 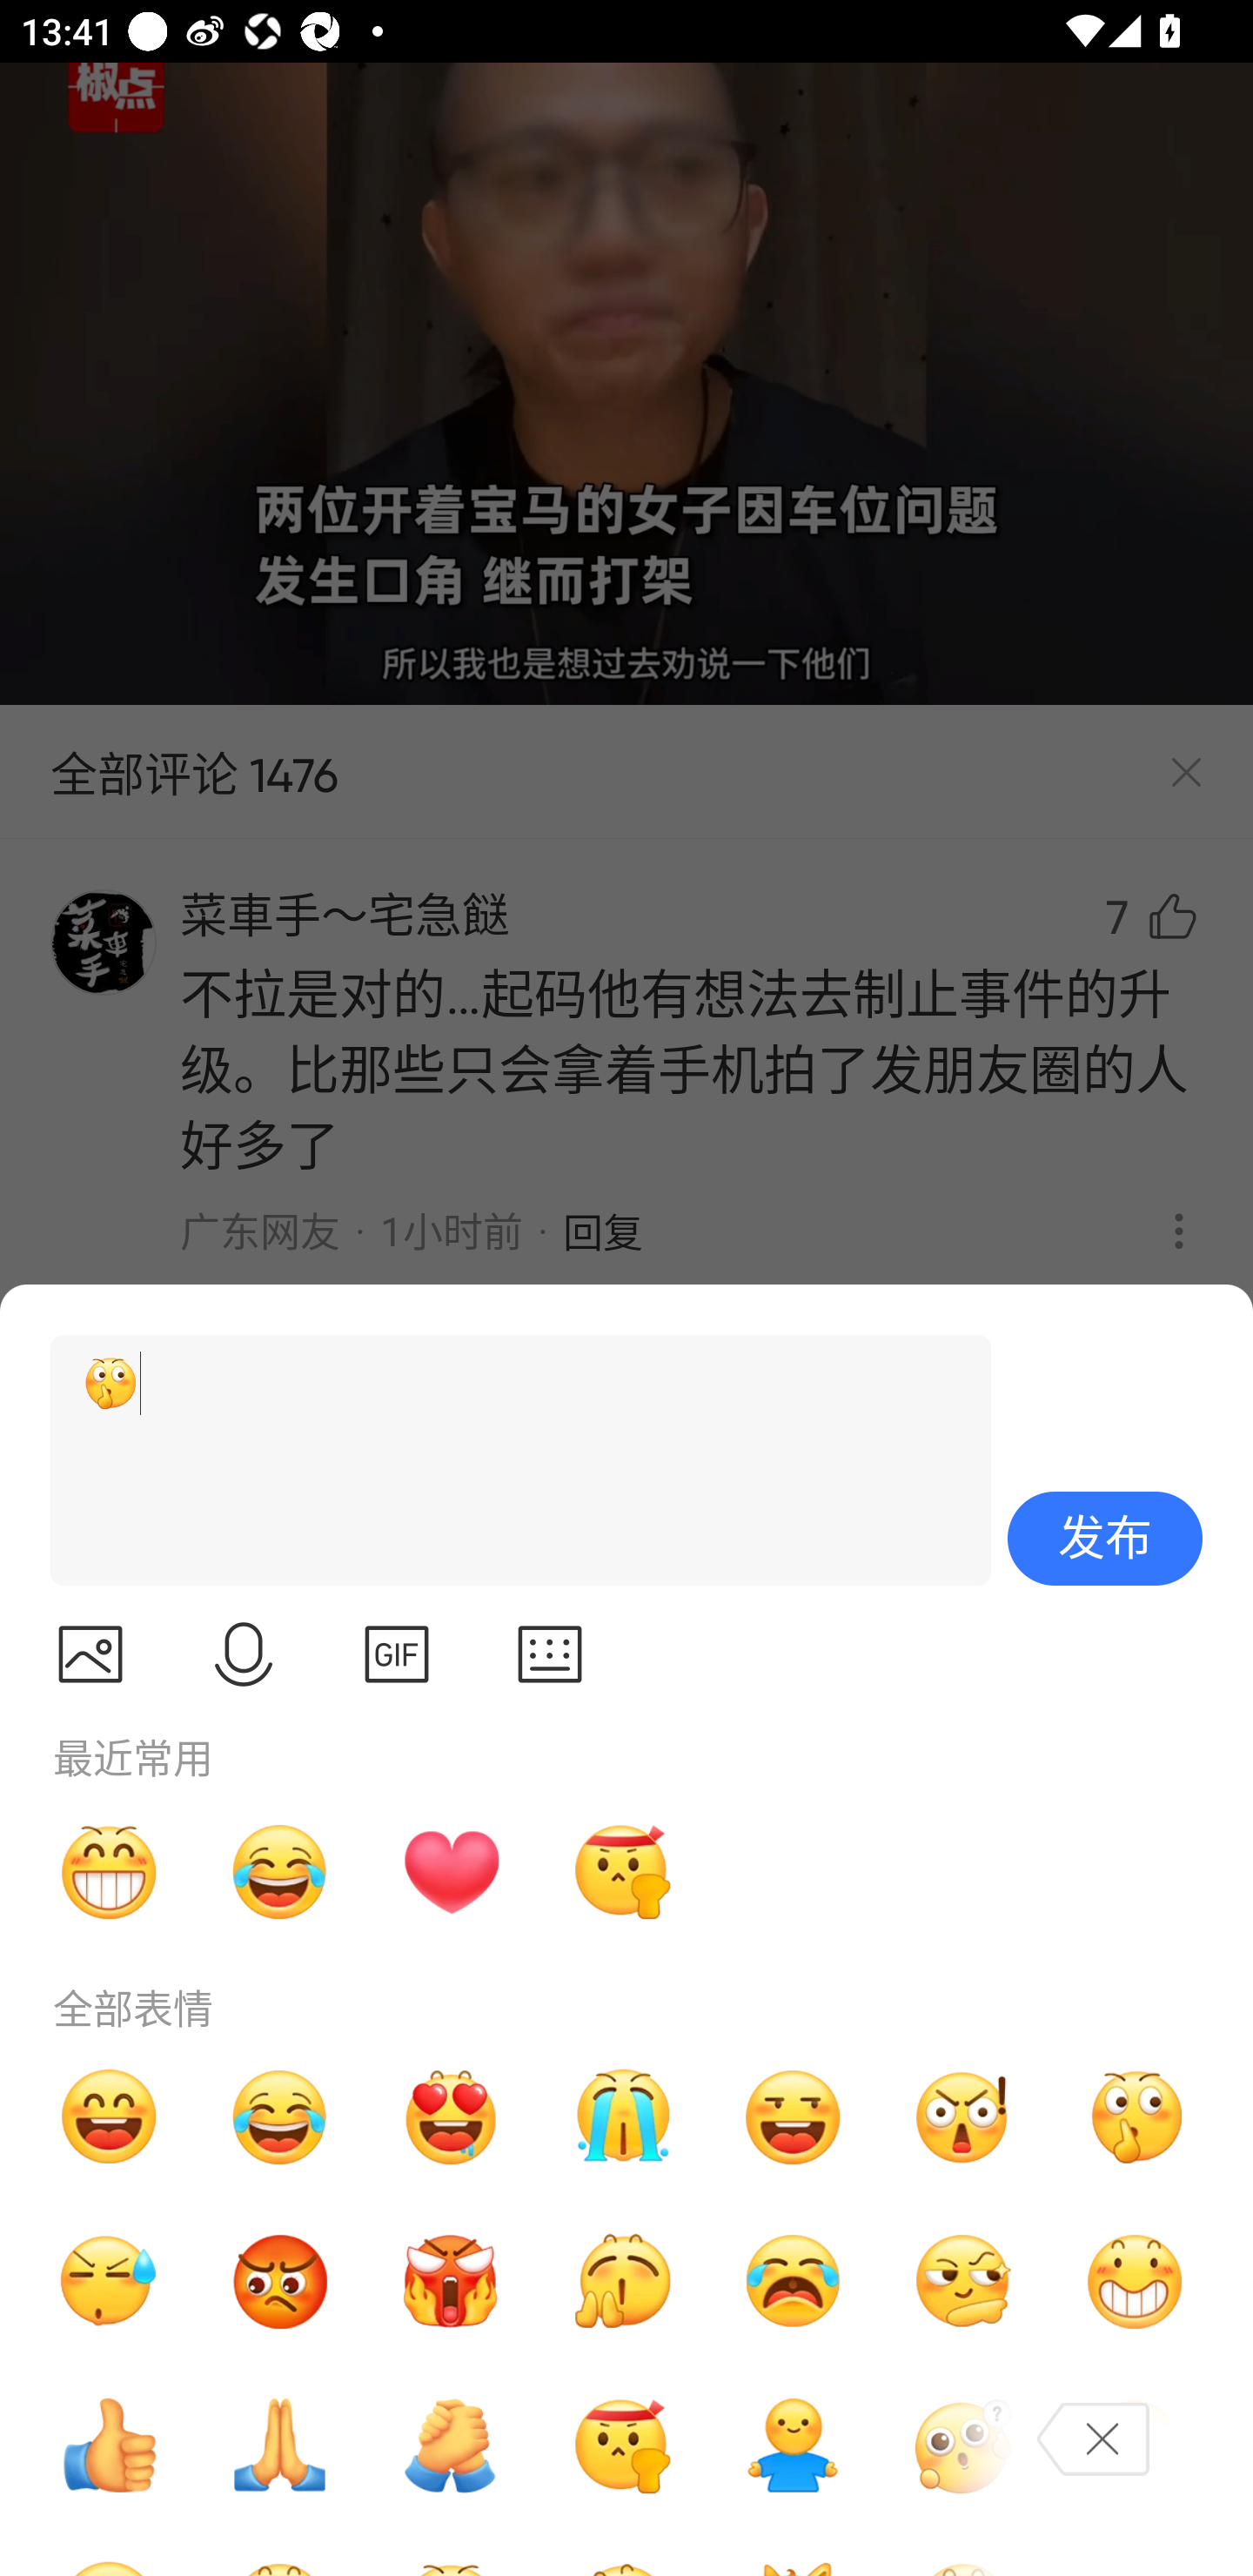 I want to click on 呲牙, so click(x=109, y=1871).